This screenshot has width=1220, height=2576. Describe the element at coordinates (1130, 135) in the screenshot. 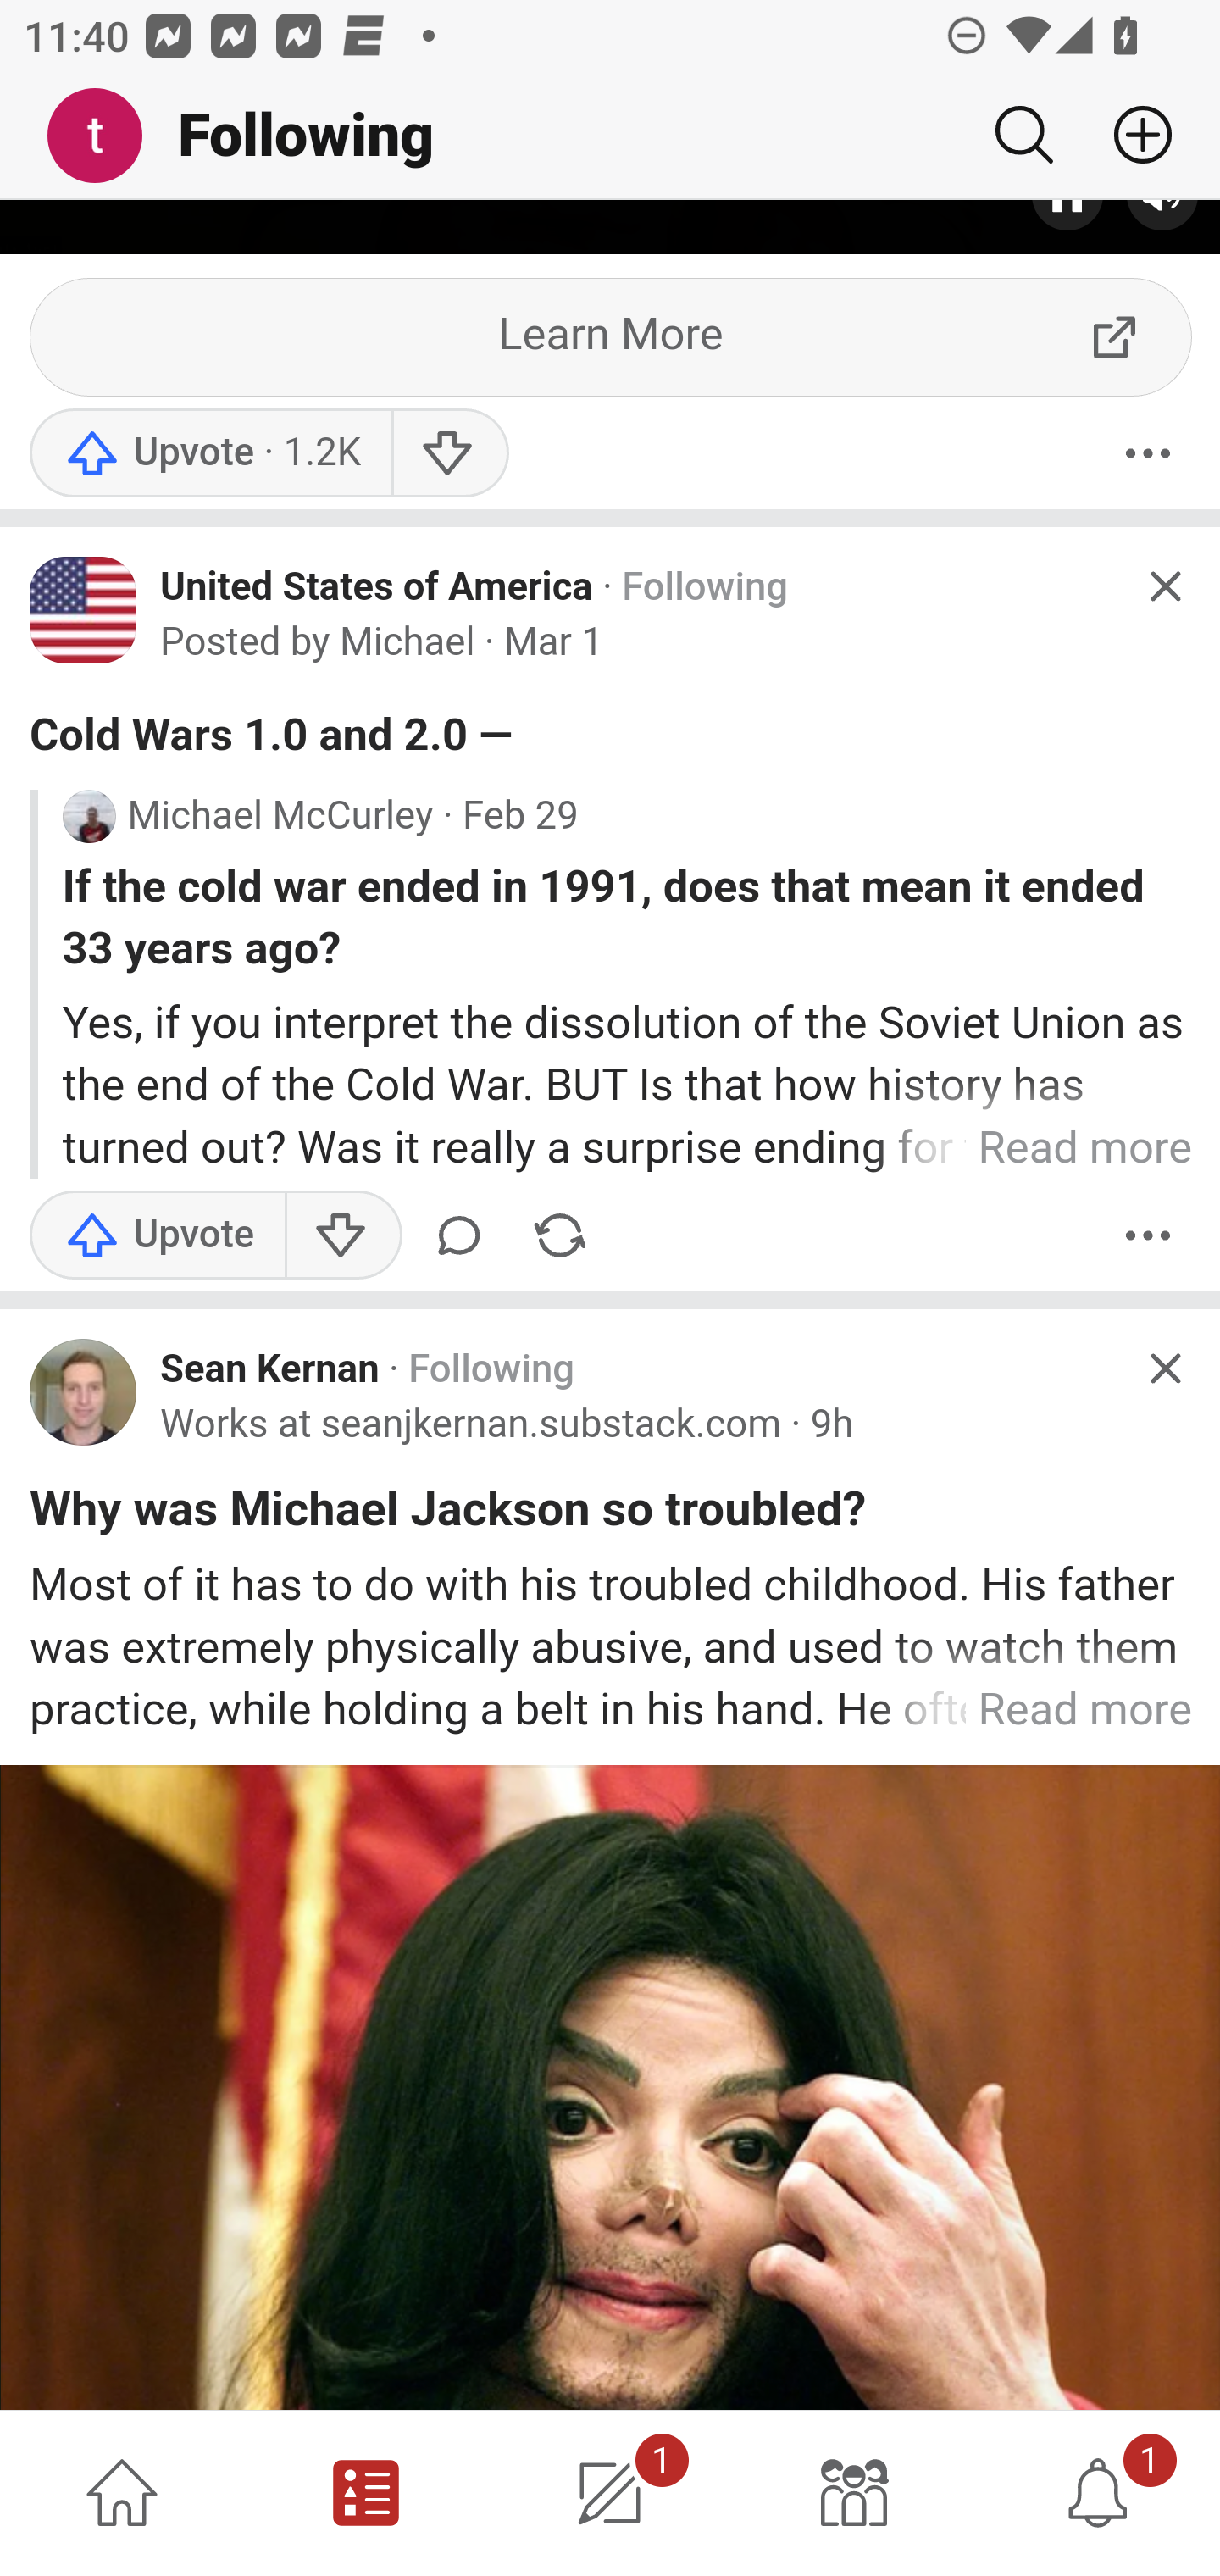

I see `Add` at that location.